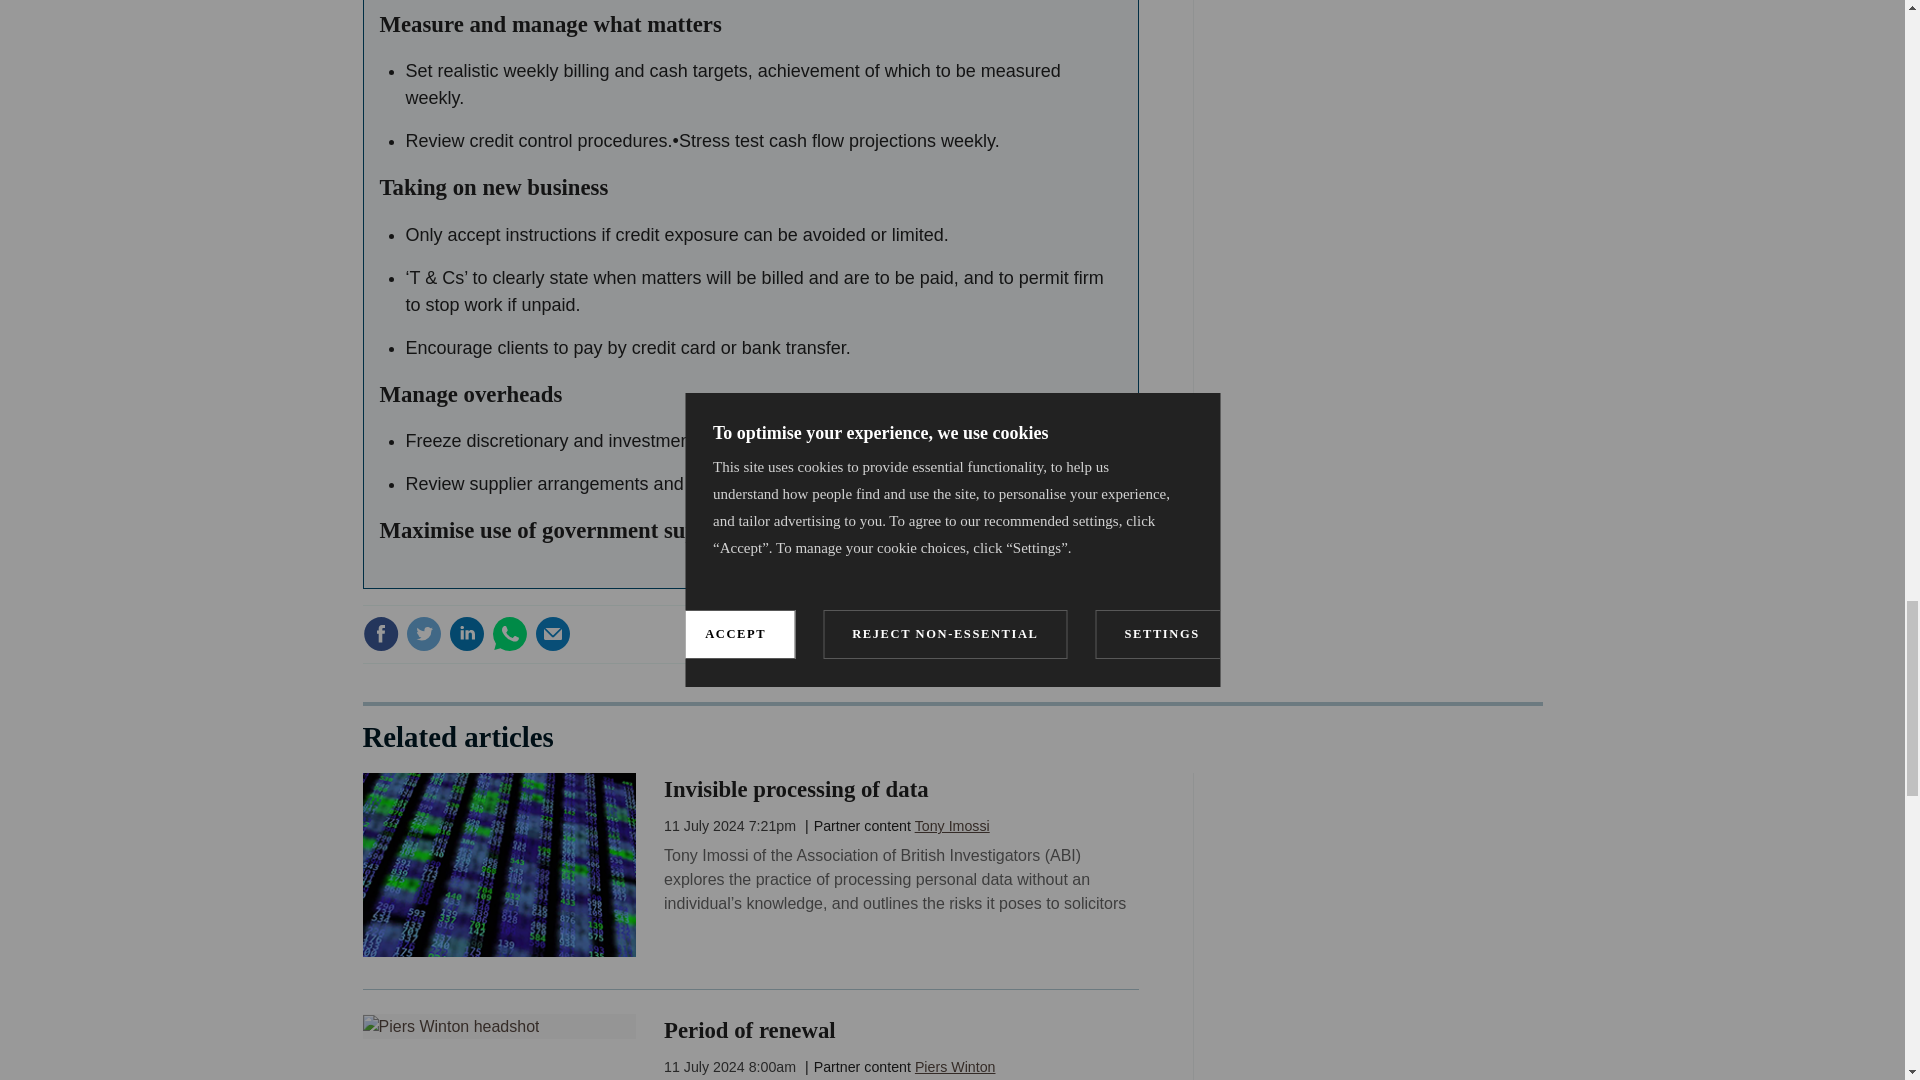  I want to click on Share this on Whatsapp, so click(510, 634).